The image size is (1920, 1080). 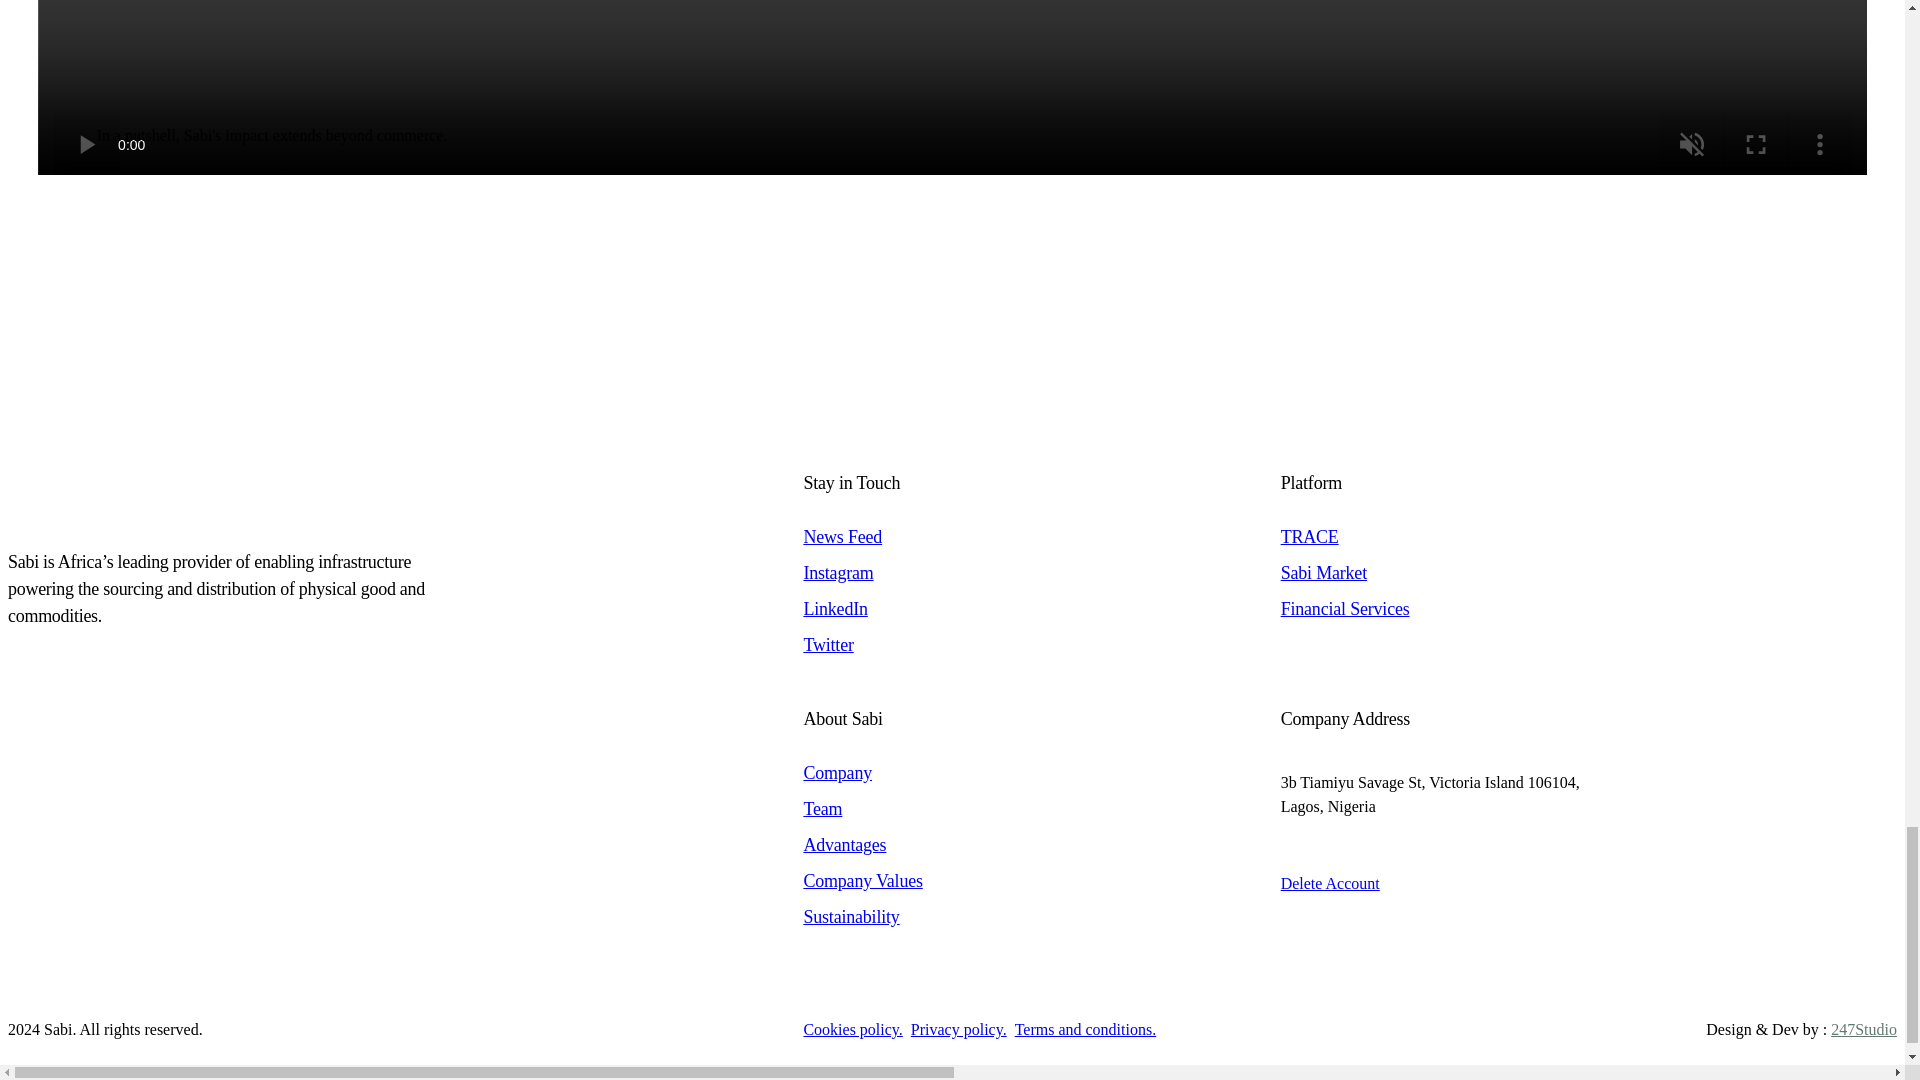 I want to click on Sabi Market, so click(x=1508, y=572).